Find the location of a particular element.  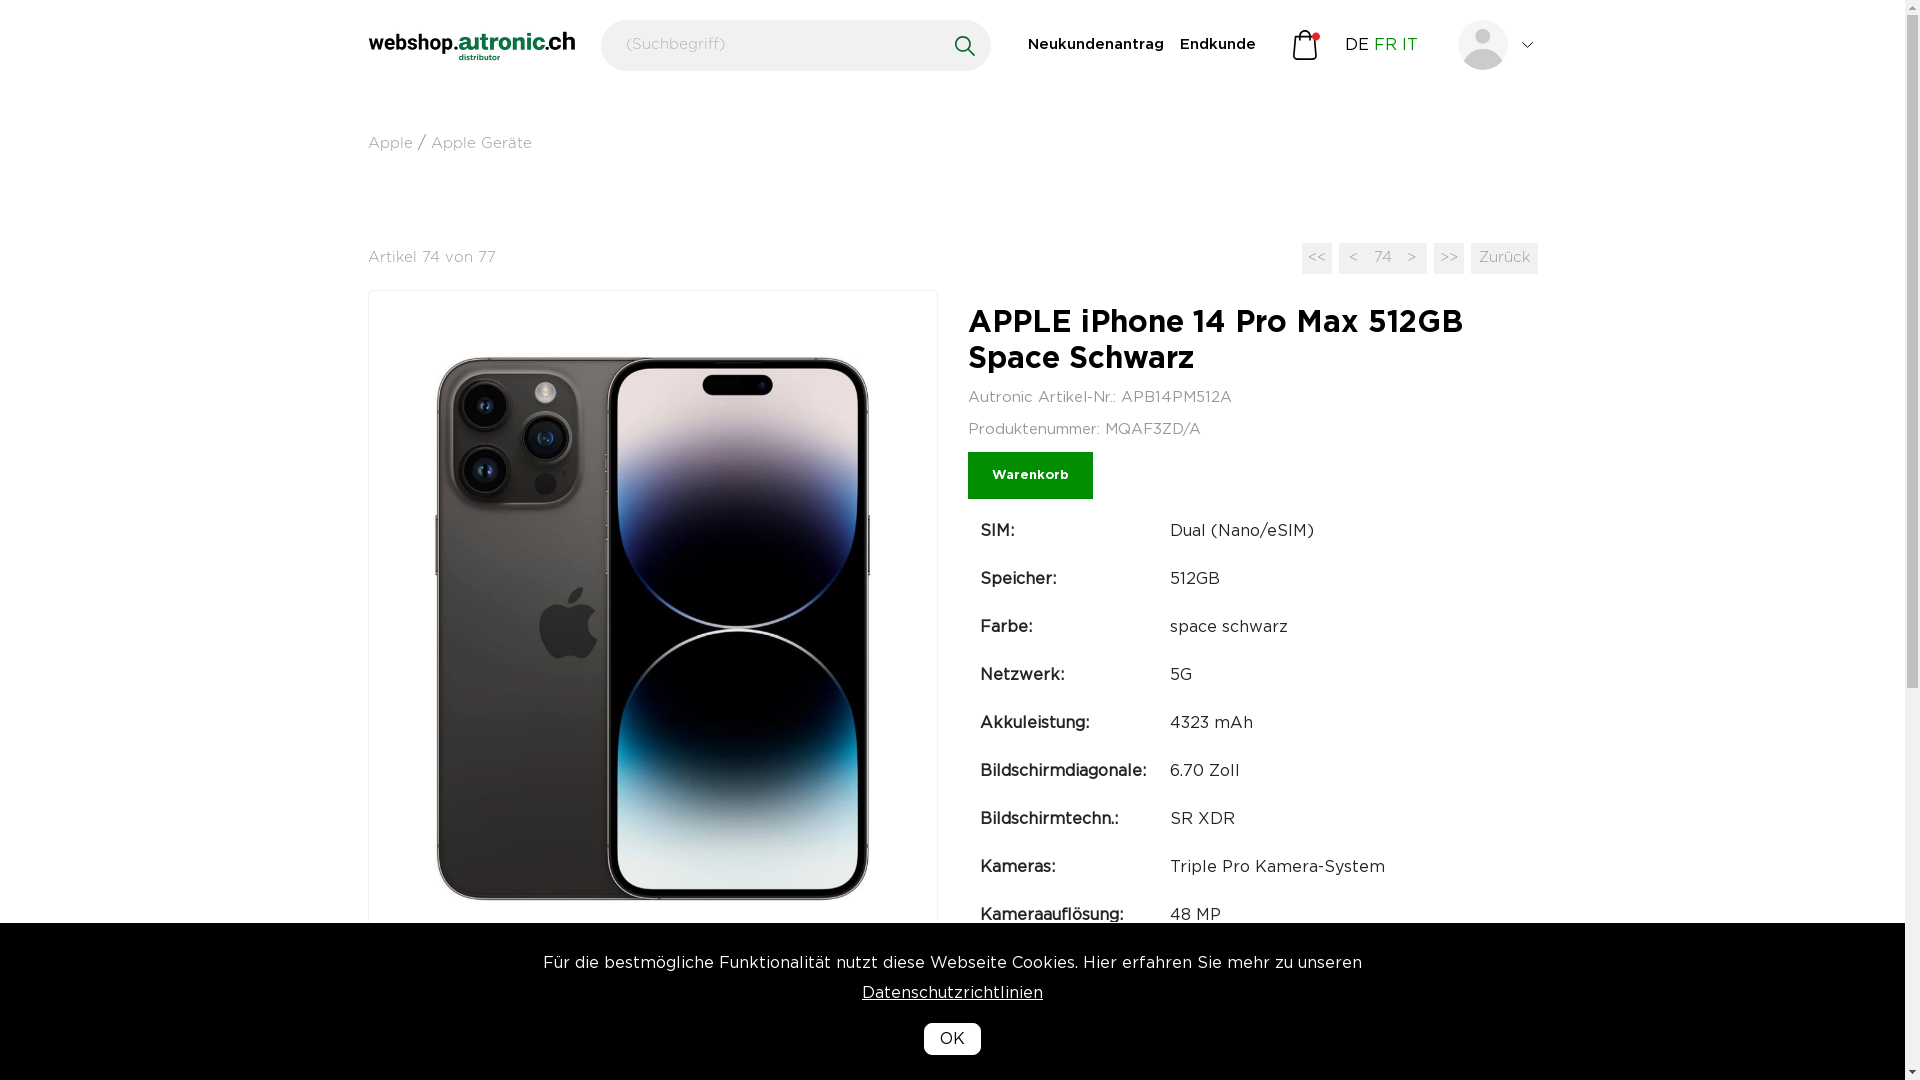

Neukundenantrag is located at coordinates (1096, 46).